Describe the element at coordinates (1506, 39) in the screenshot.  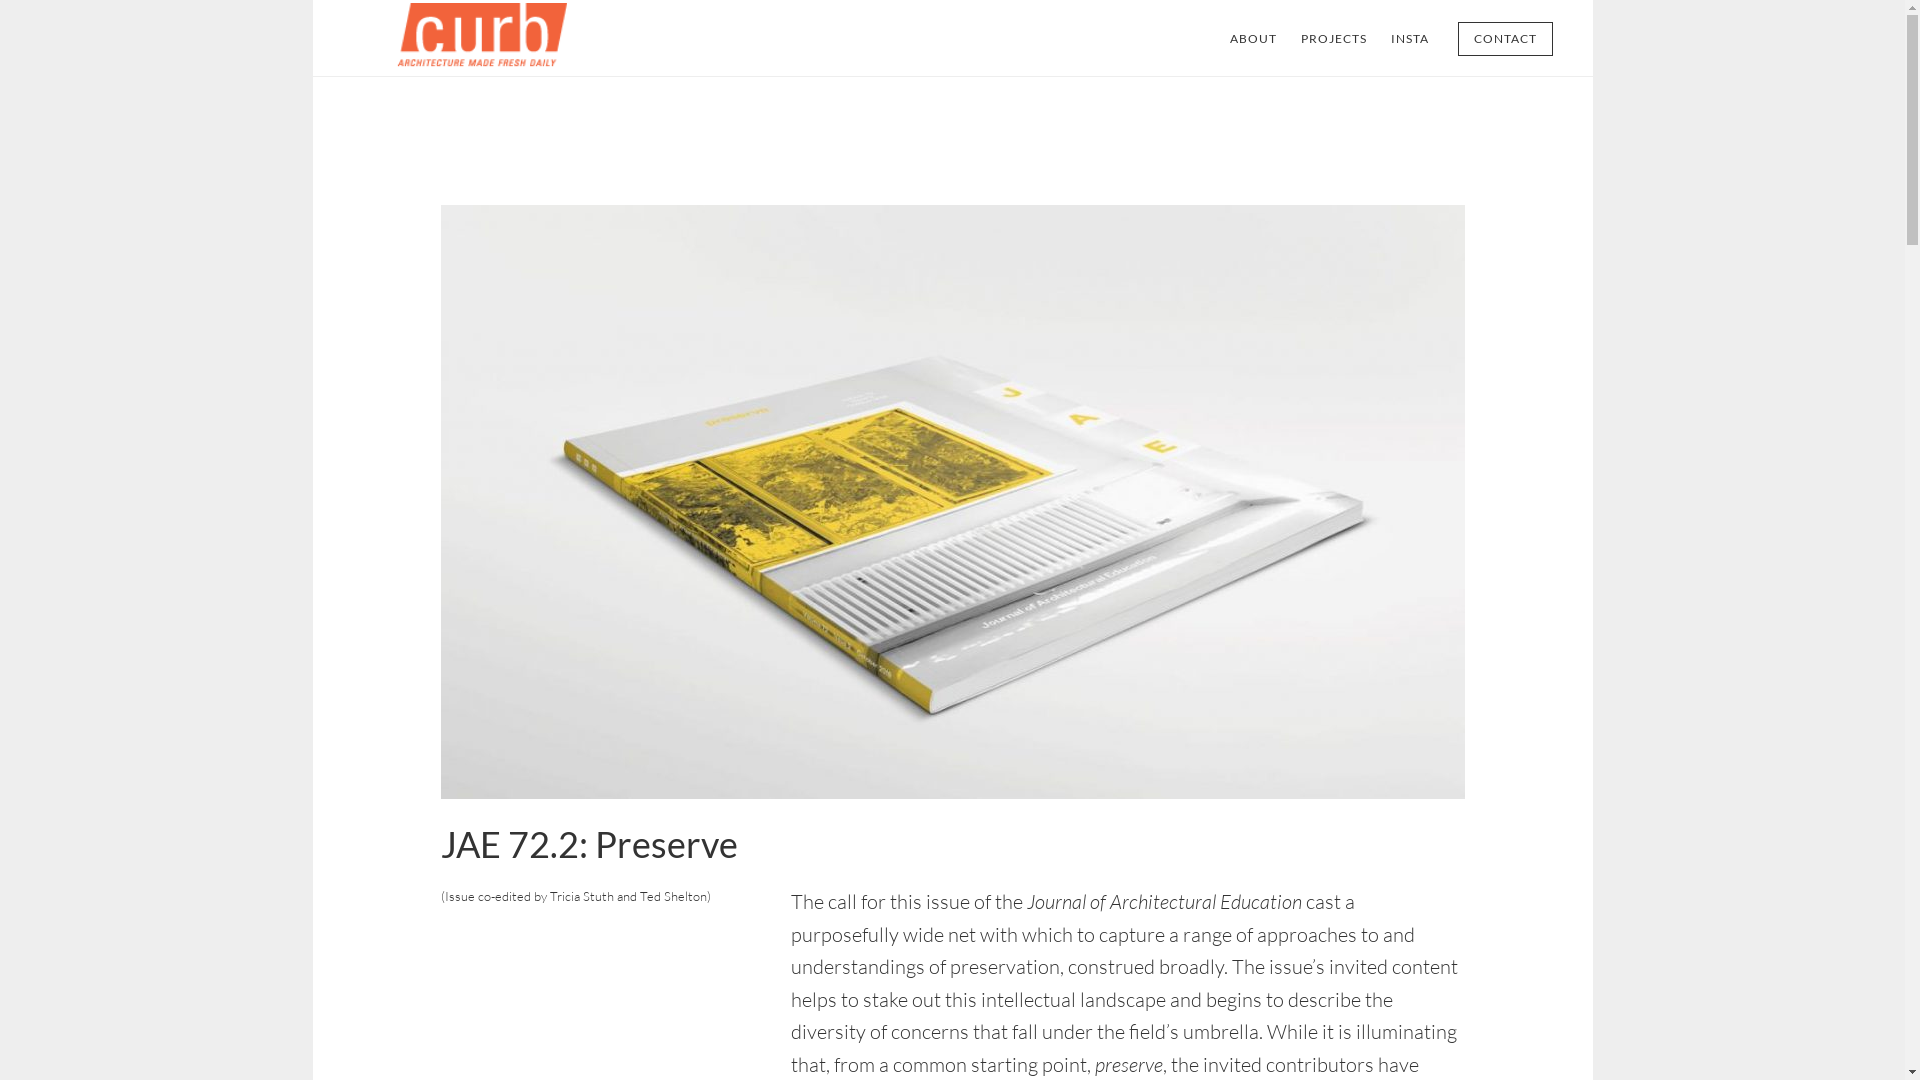
I see `CONTACT` at that location.